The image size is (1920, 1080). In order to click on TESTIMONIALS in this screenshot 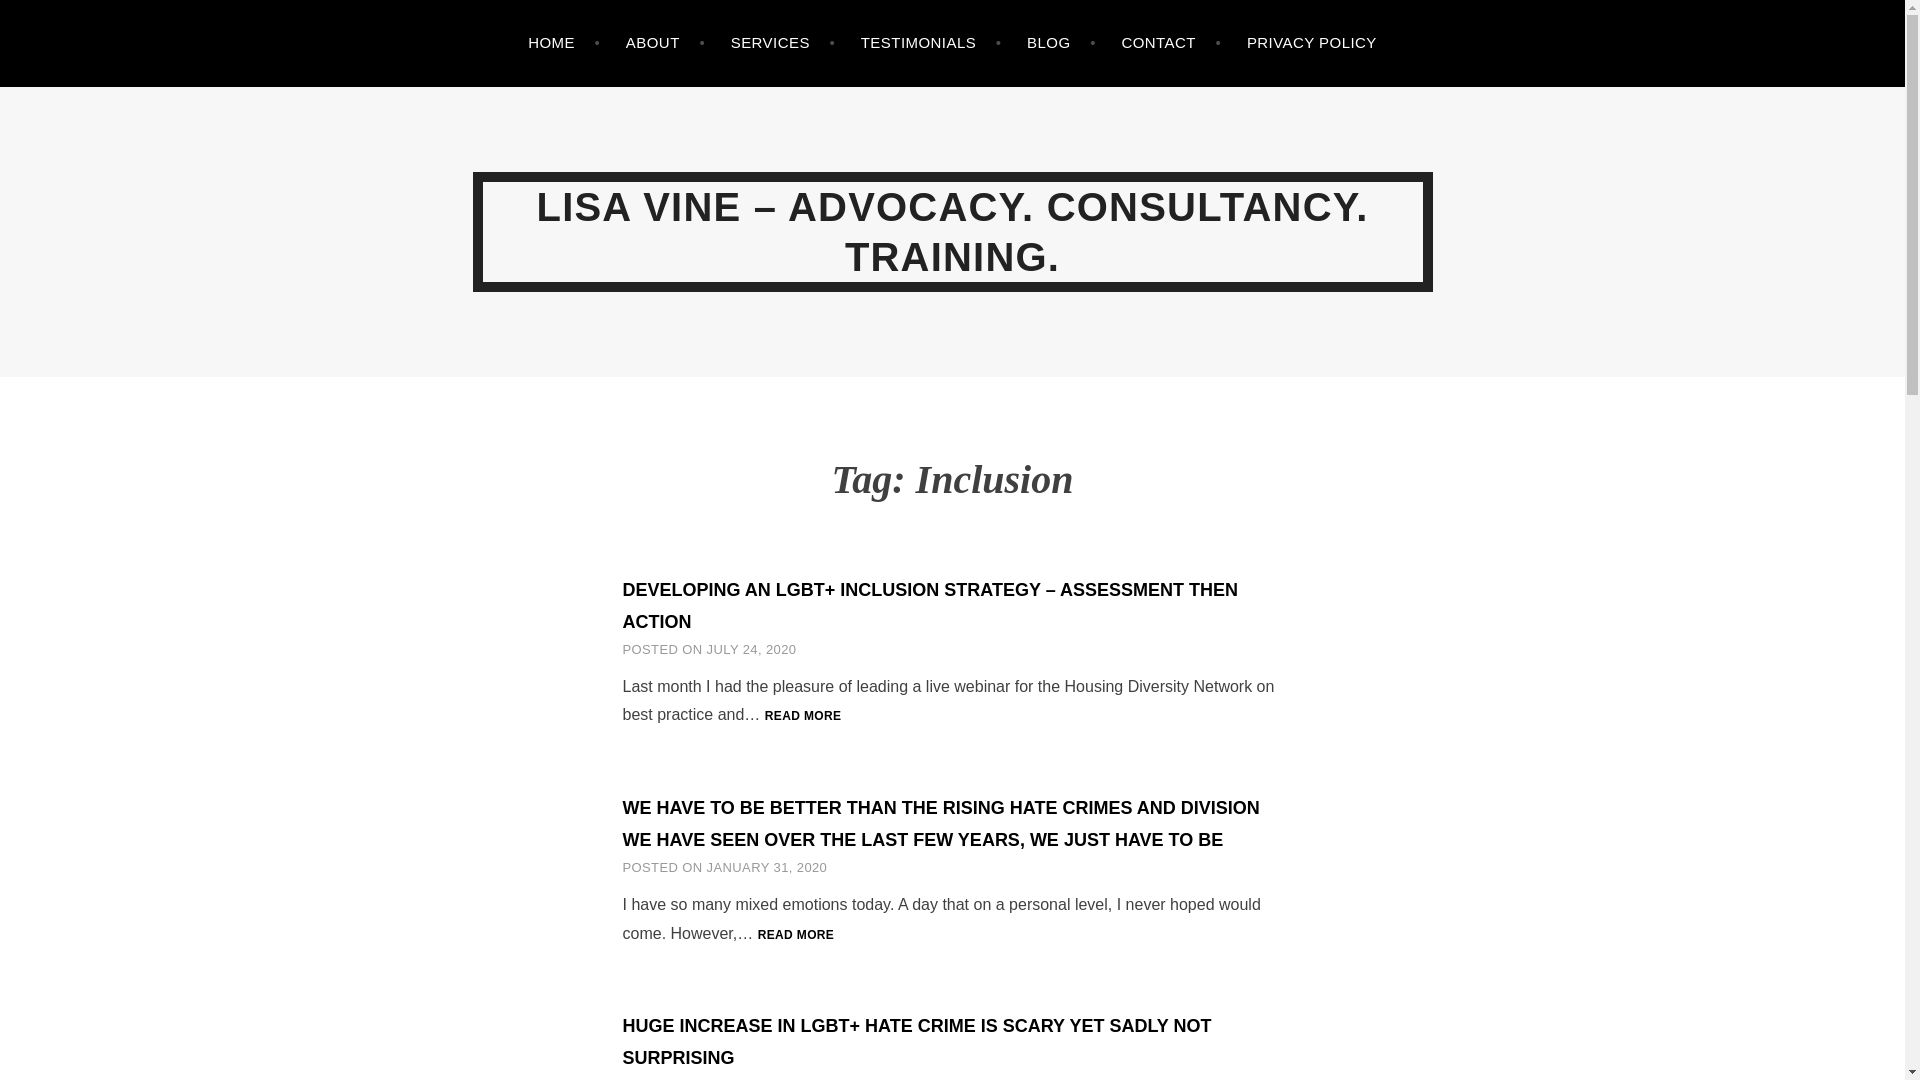, I will do `click(931, 44)`.